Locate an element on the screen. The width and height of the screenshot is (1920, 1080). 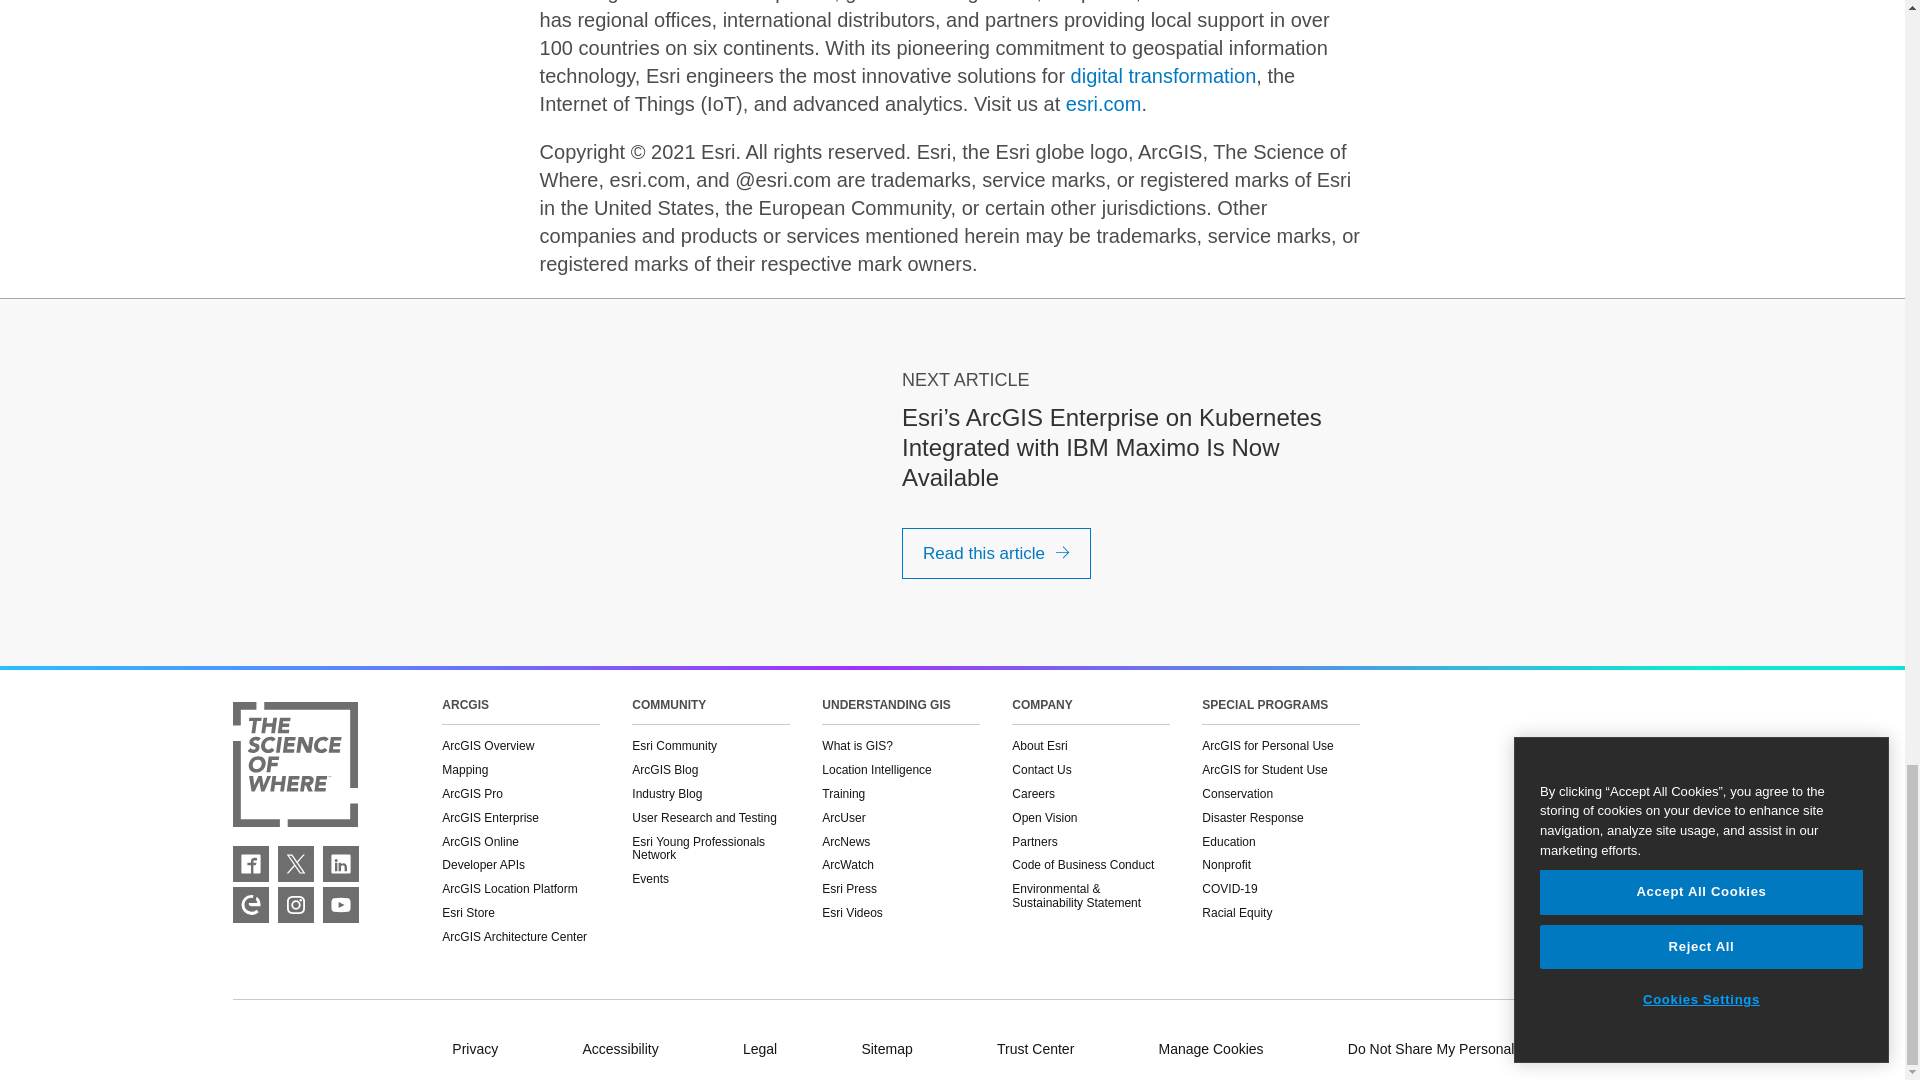
Esri CommunityEsri Community is located at coordinates (250, 904).